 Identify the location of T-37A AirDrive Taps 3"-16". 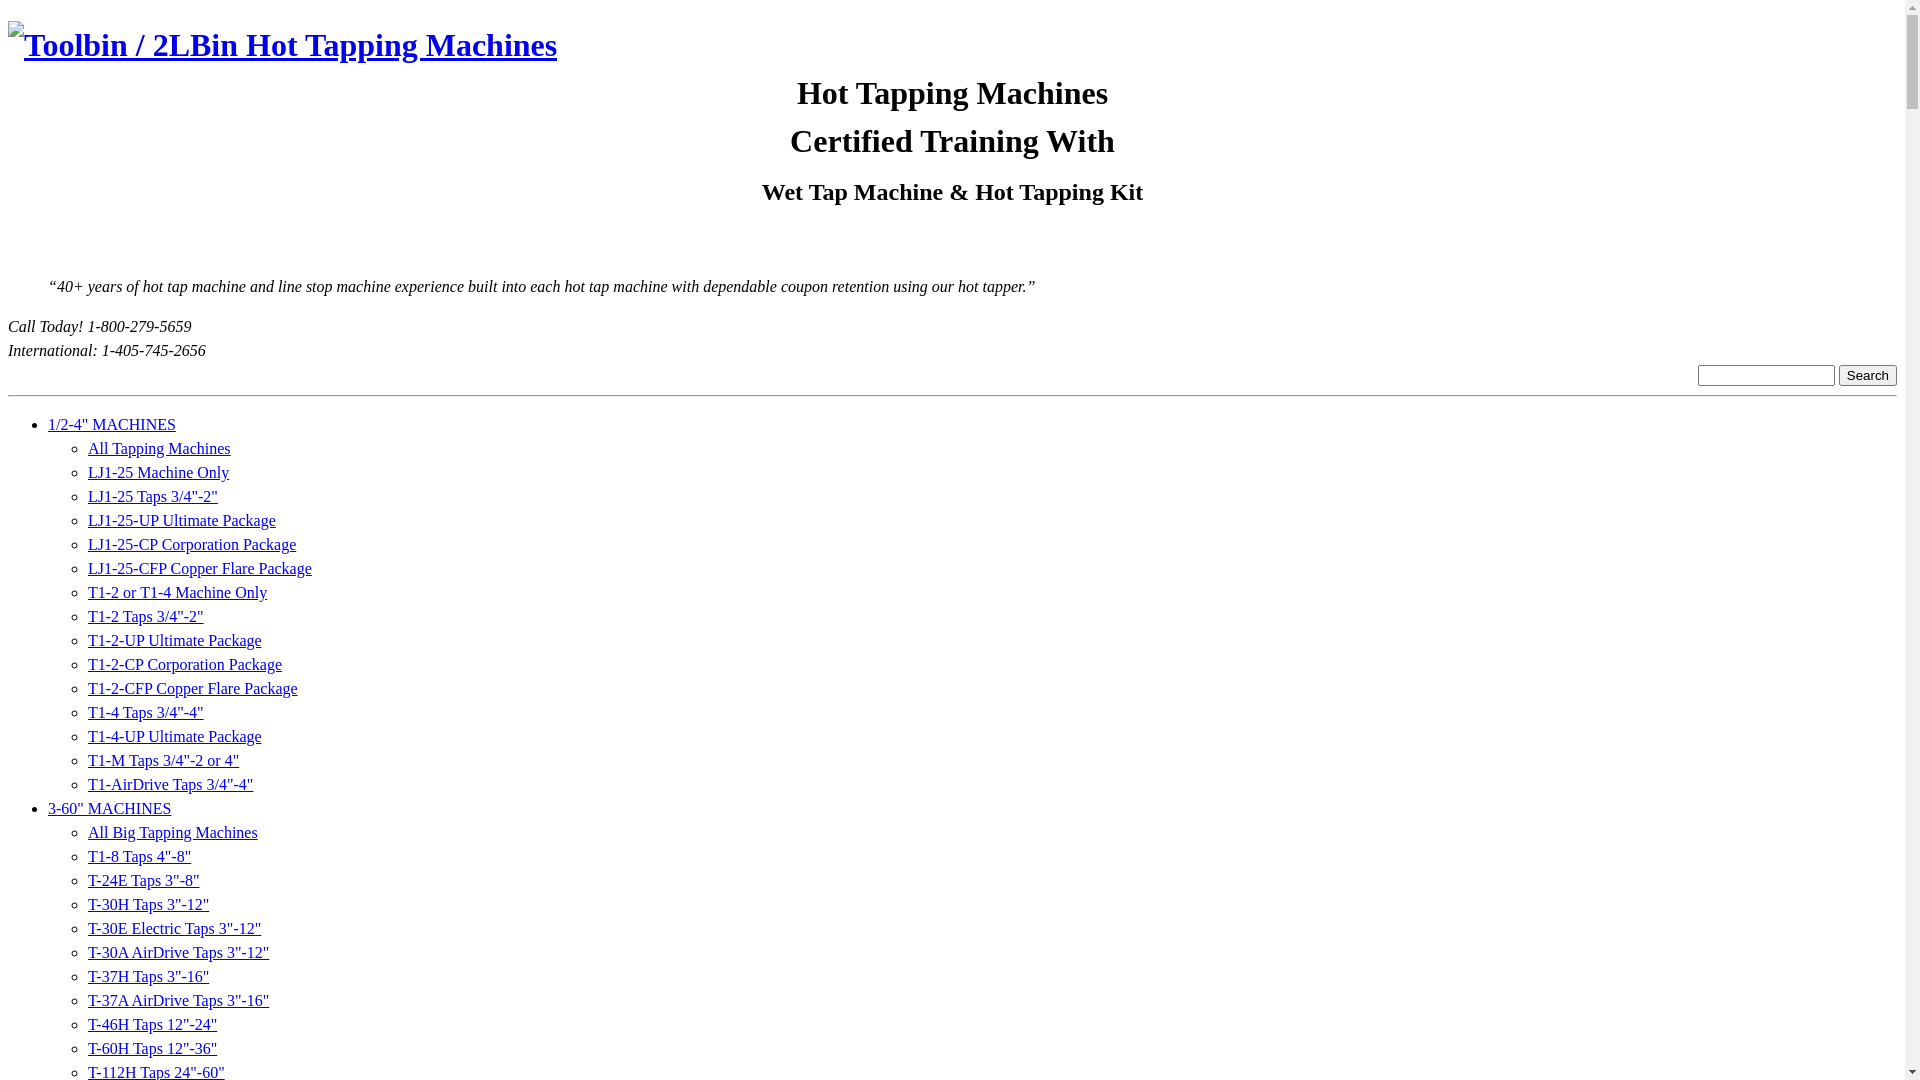
(178, 1000).